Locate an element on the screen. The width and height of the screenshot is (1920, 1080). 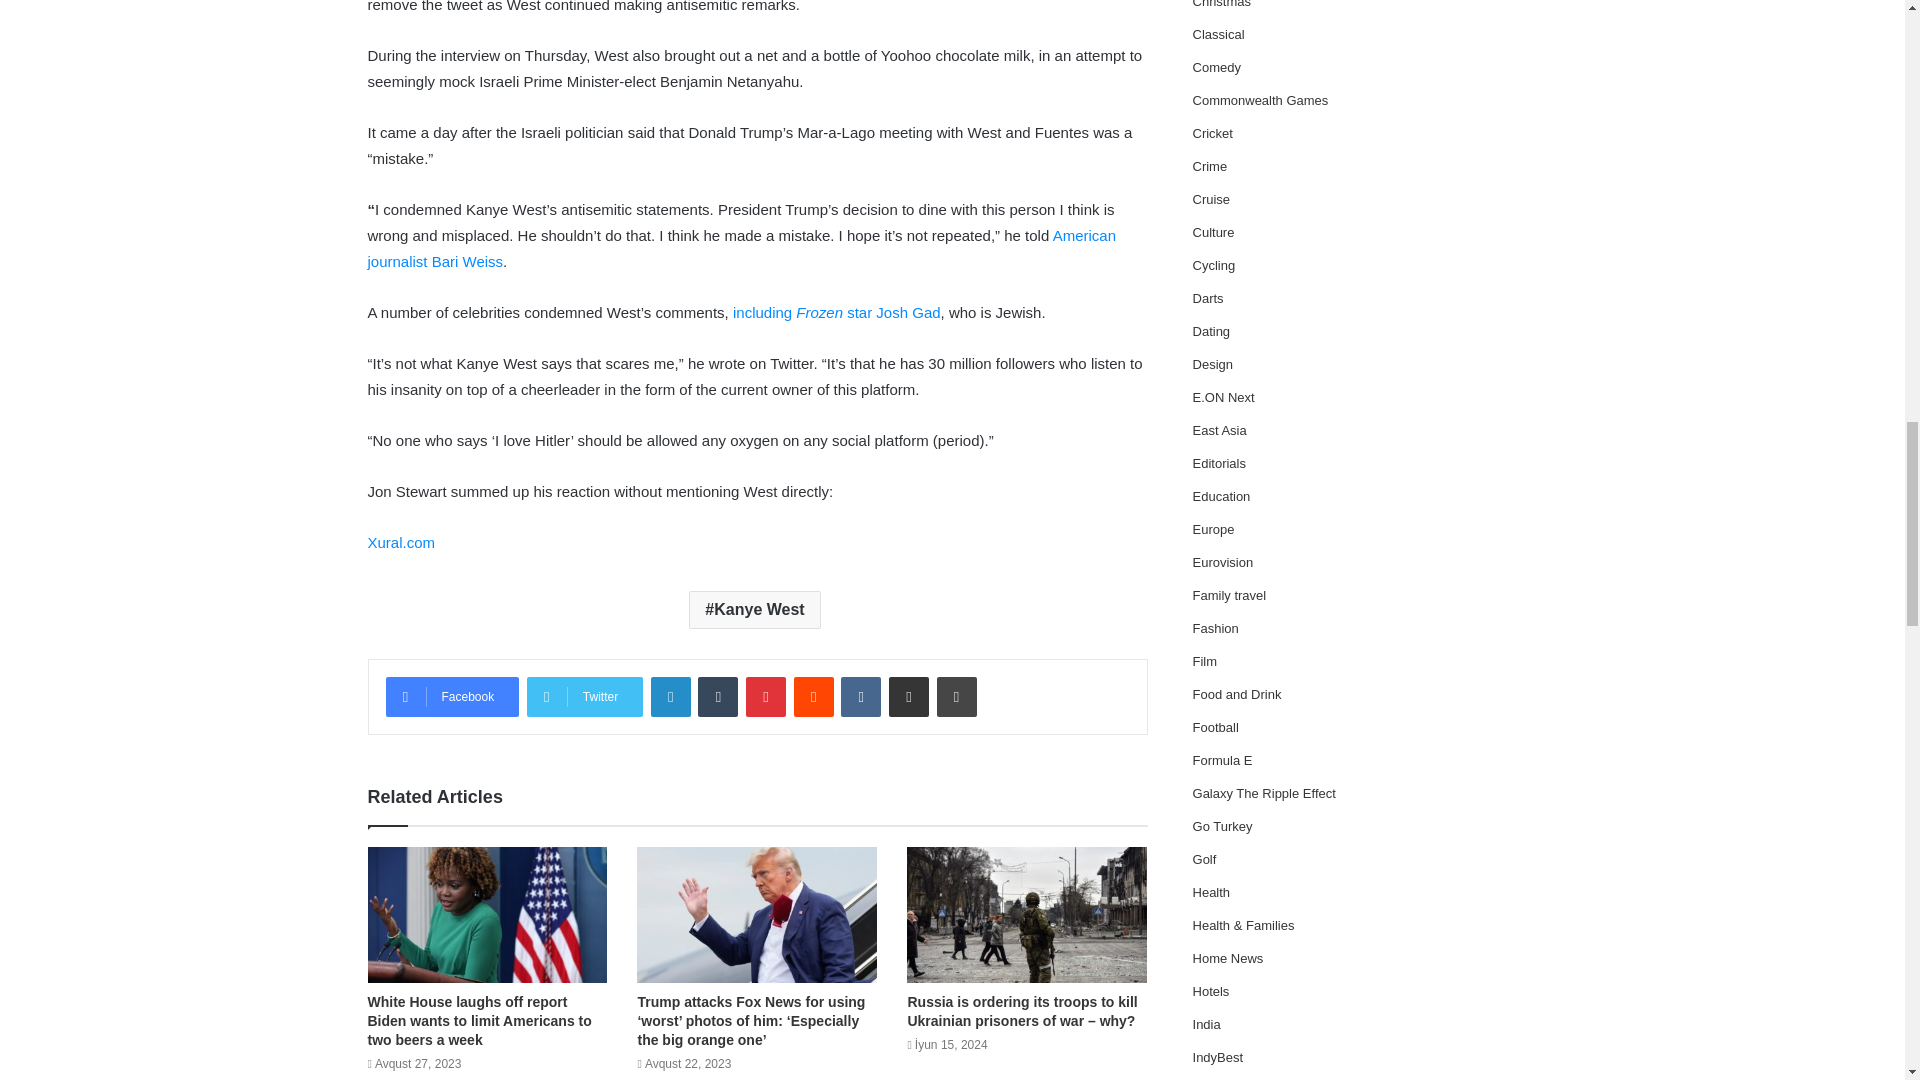
Share via Email is located at coordinates (908, 697).